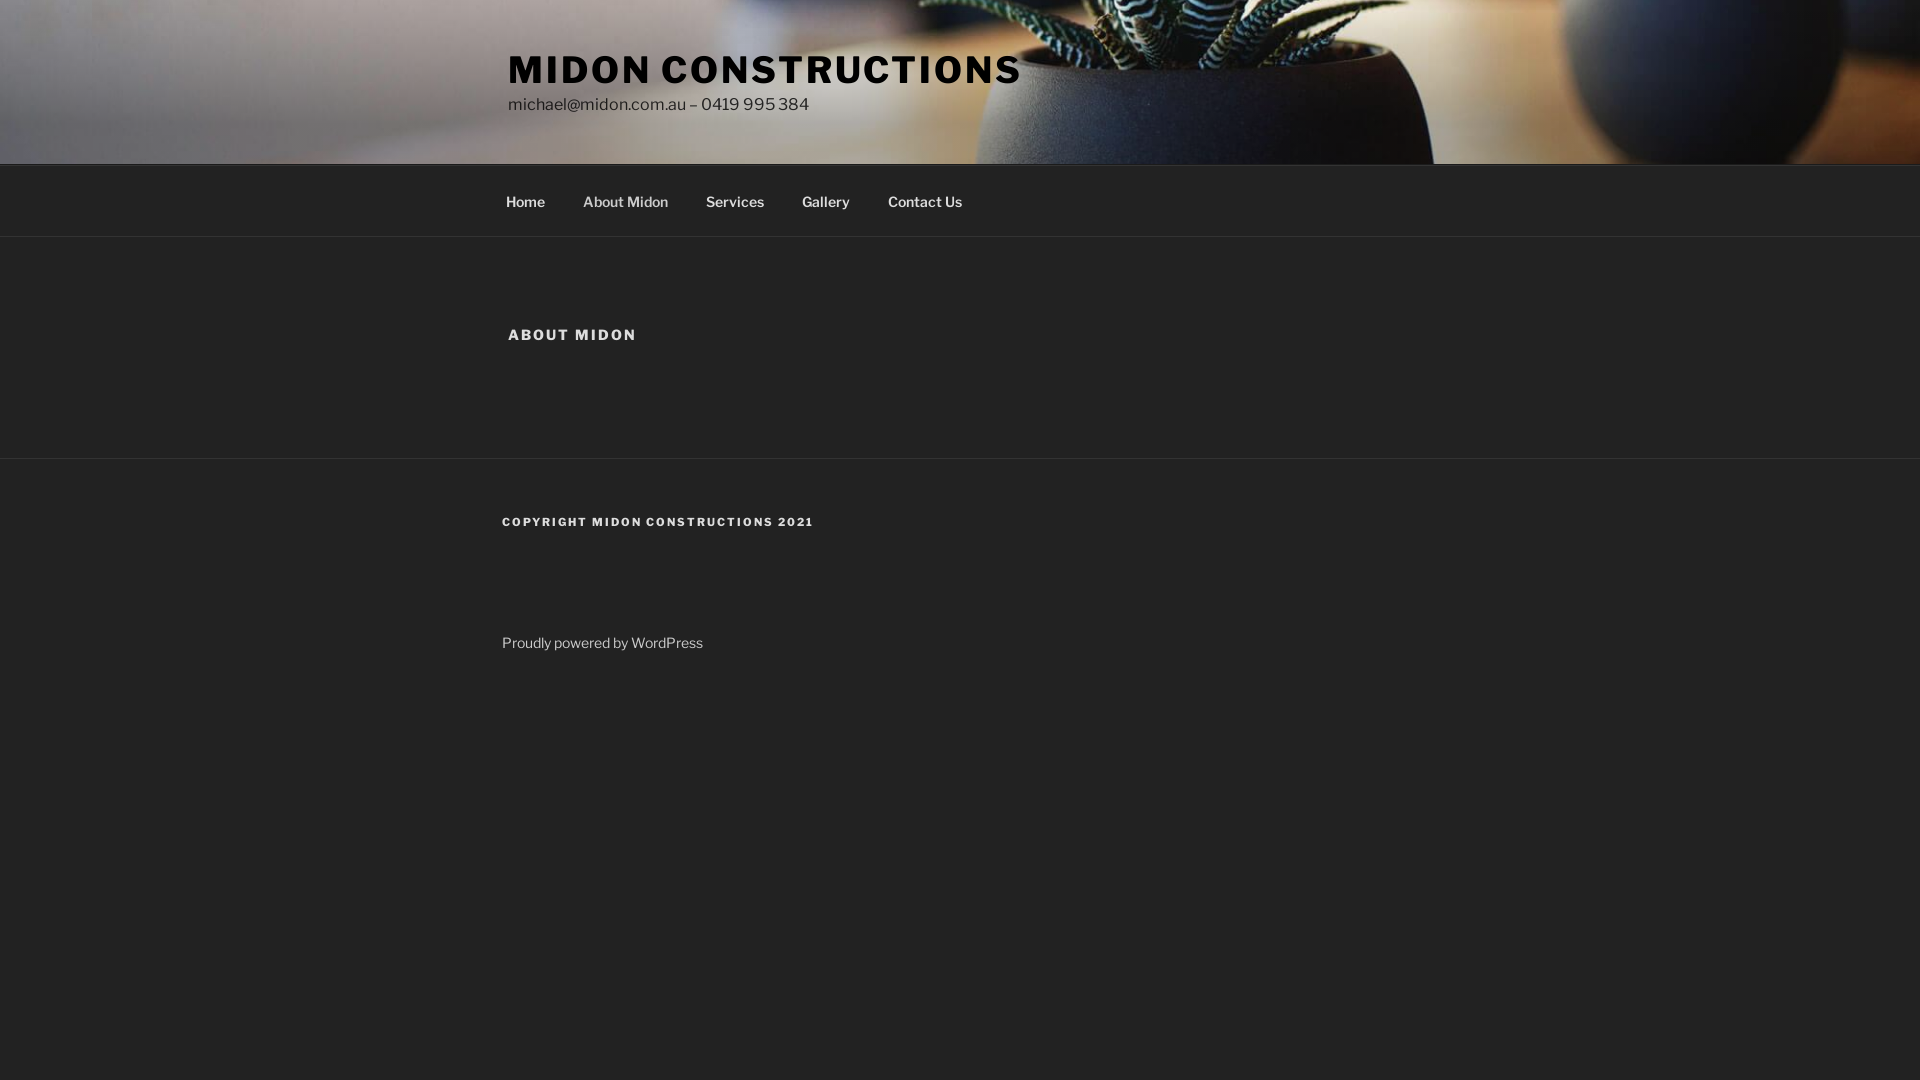 The image size is (1920, 1080). I want to click on Proudly powered by WordPress, so click(602, 642).